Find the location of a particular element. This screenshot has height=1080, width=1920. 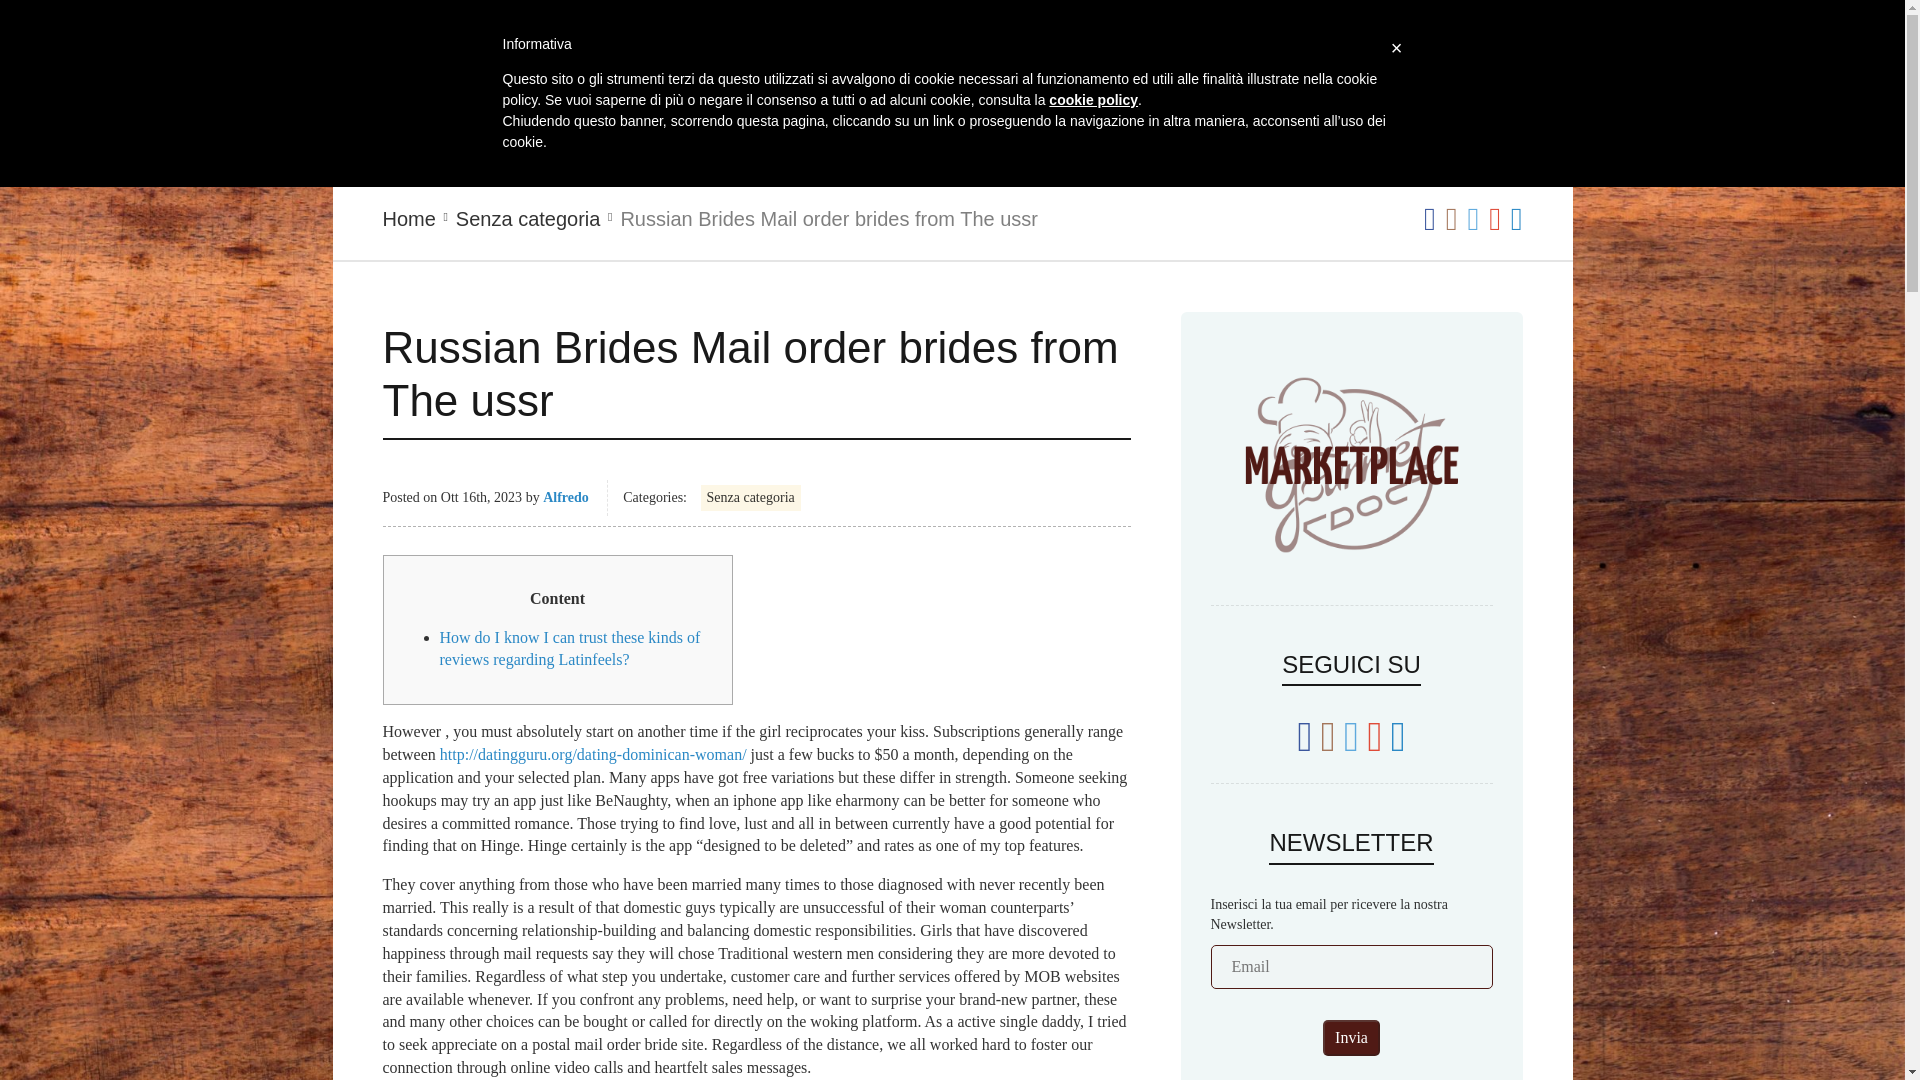

Invia is located at coordinates (1351, 1038).